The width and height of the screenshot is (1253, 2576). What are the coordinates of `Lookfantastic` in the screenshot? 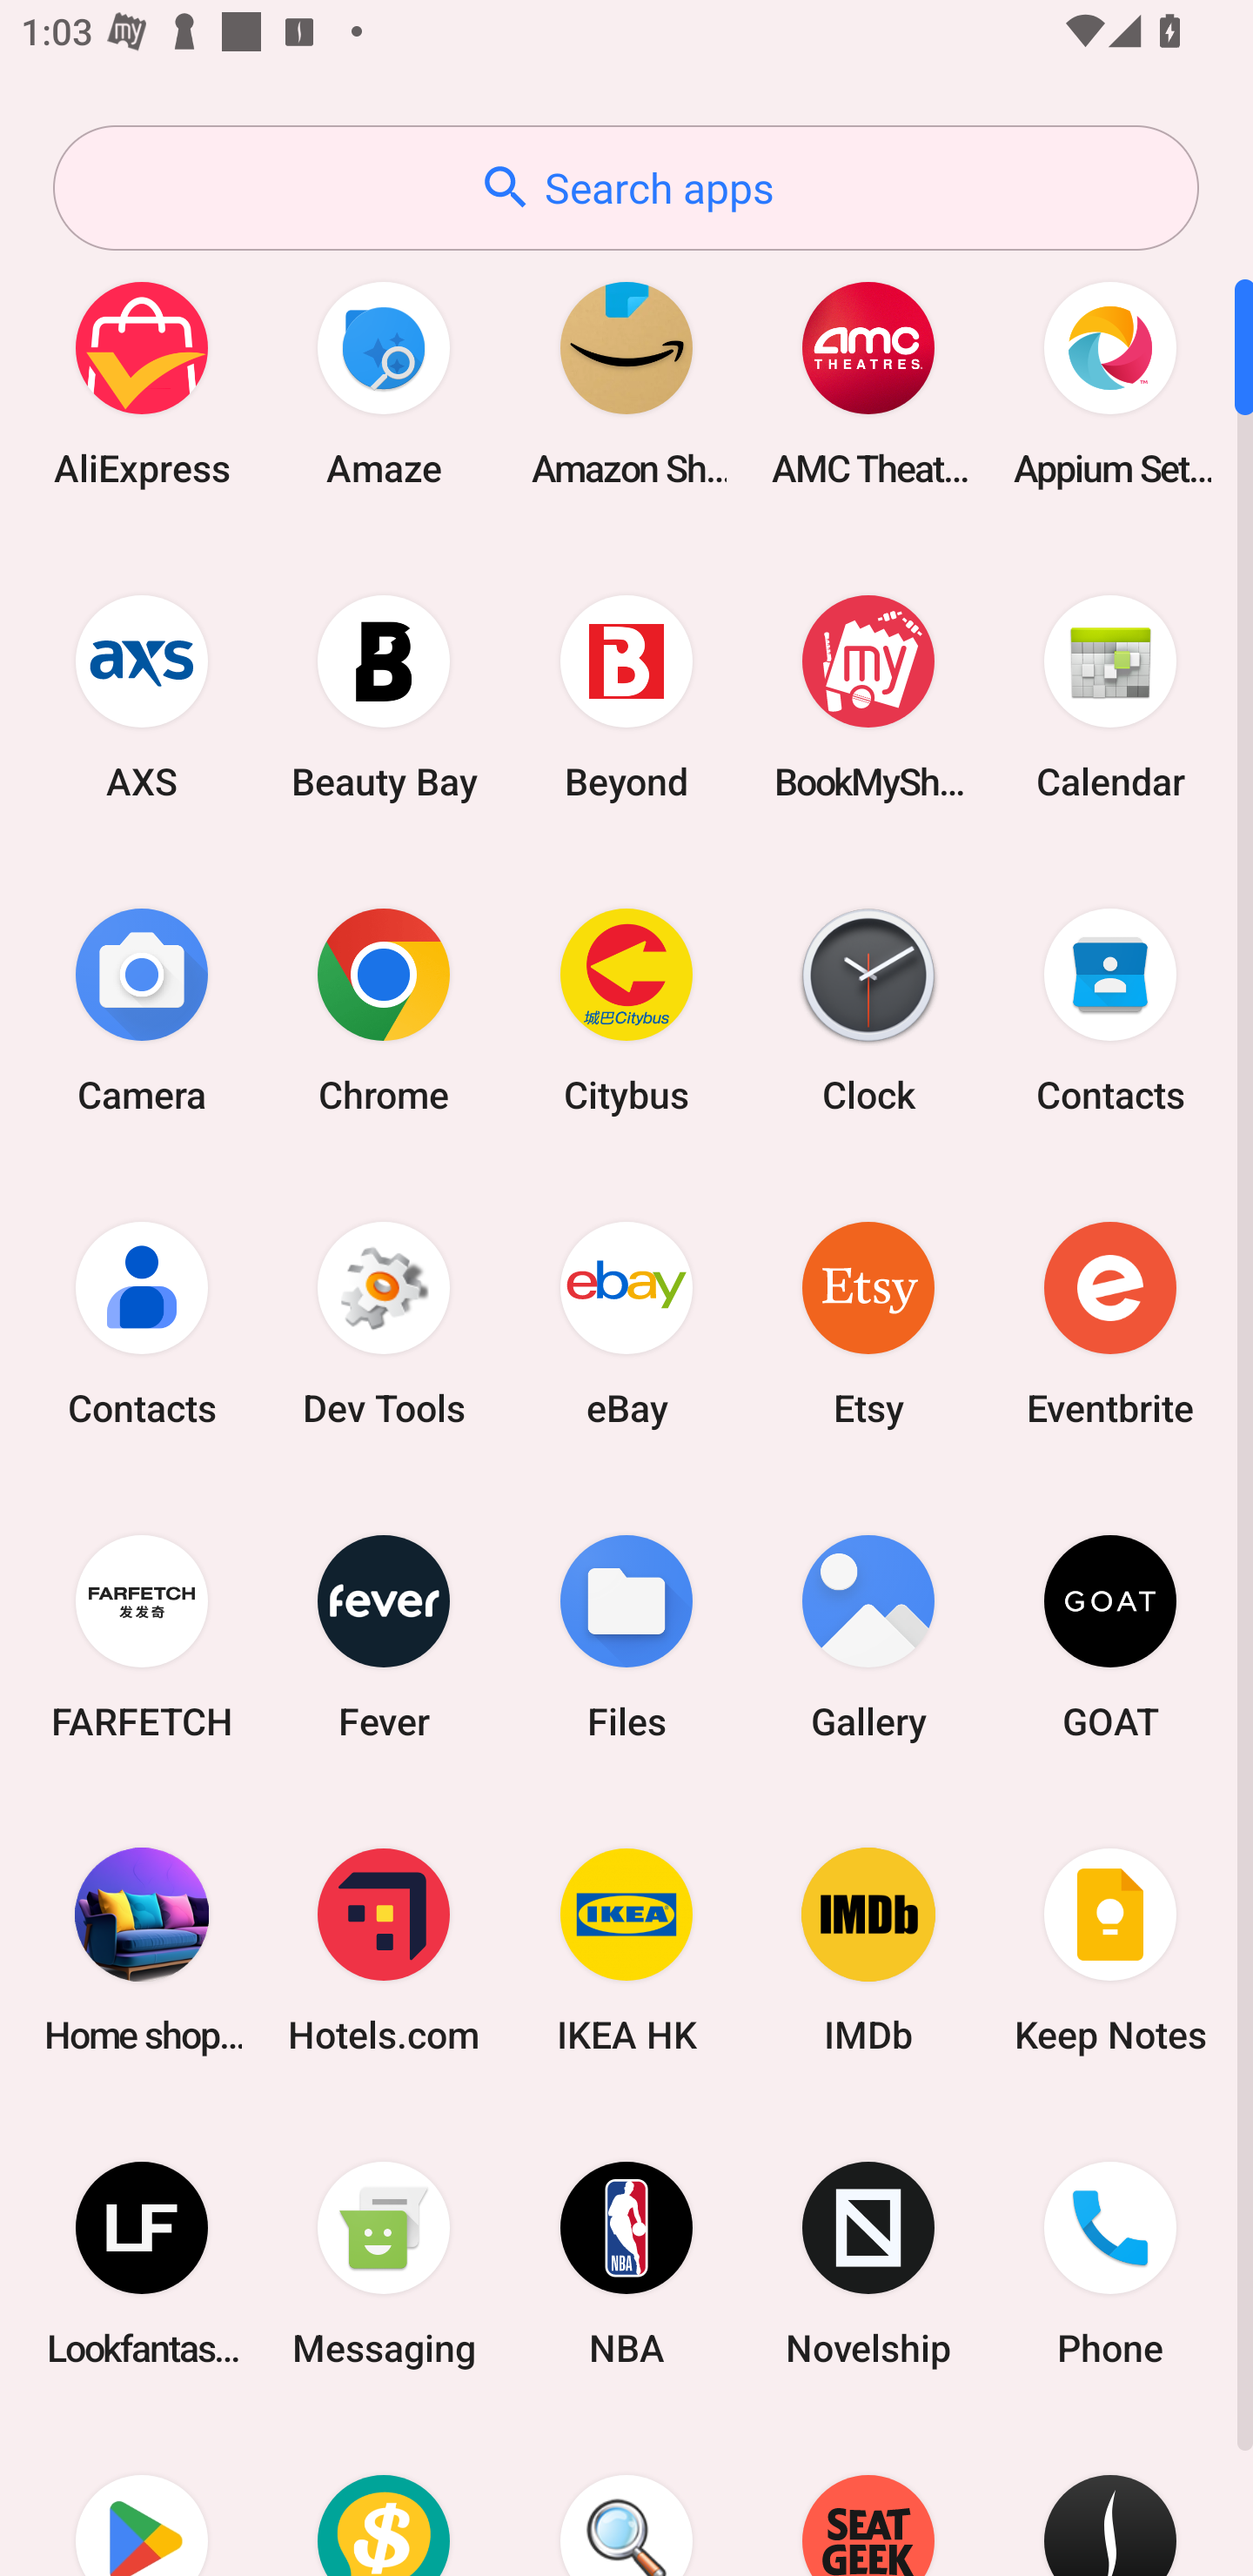 It's located at (142, 2264).